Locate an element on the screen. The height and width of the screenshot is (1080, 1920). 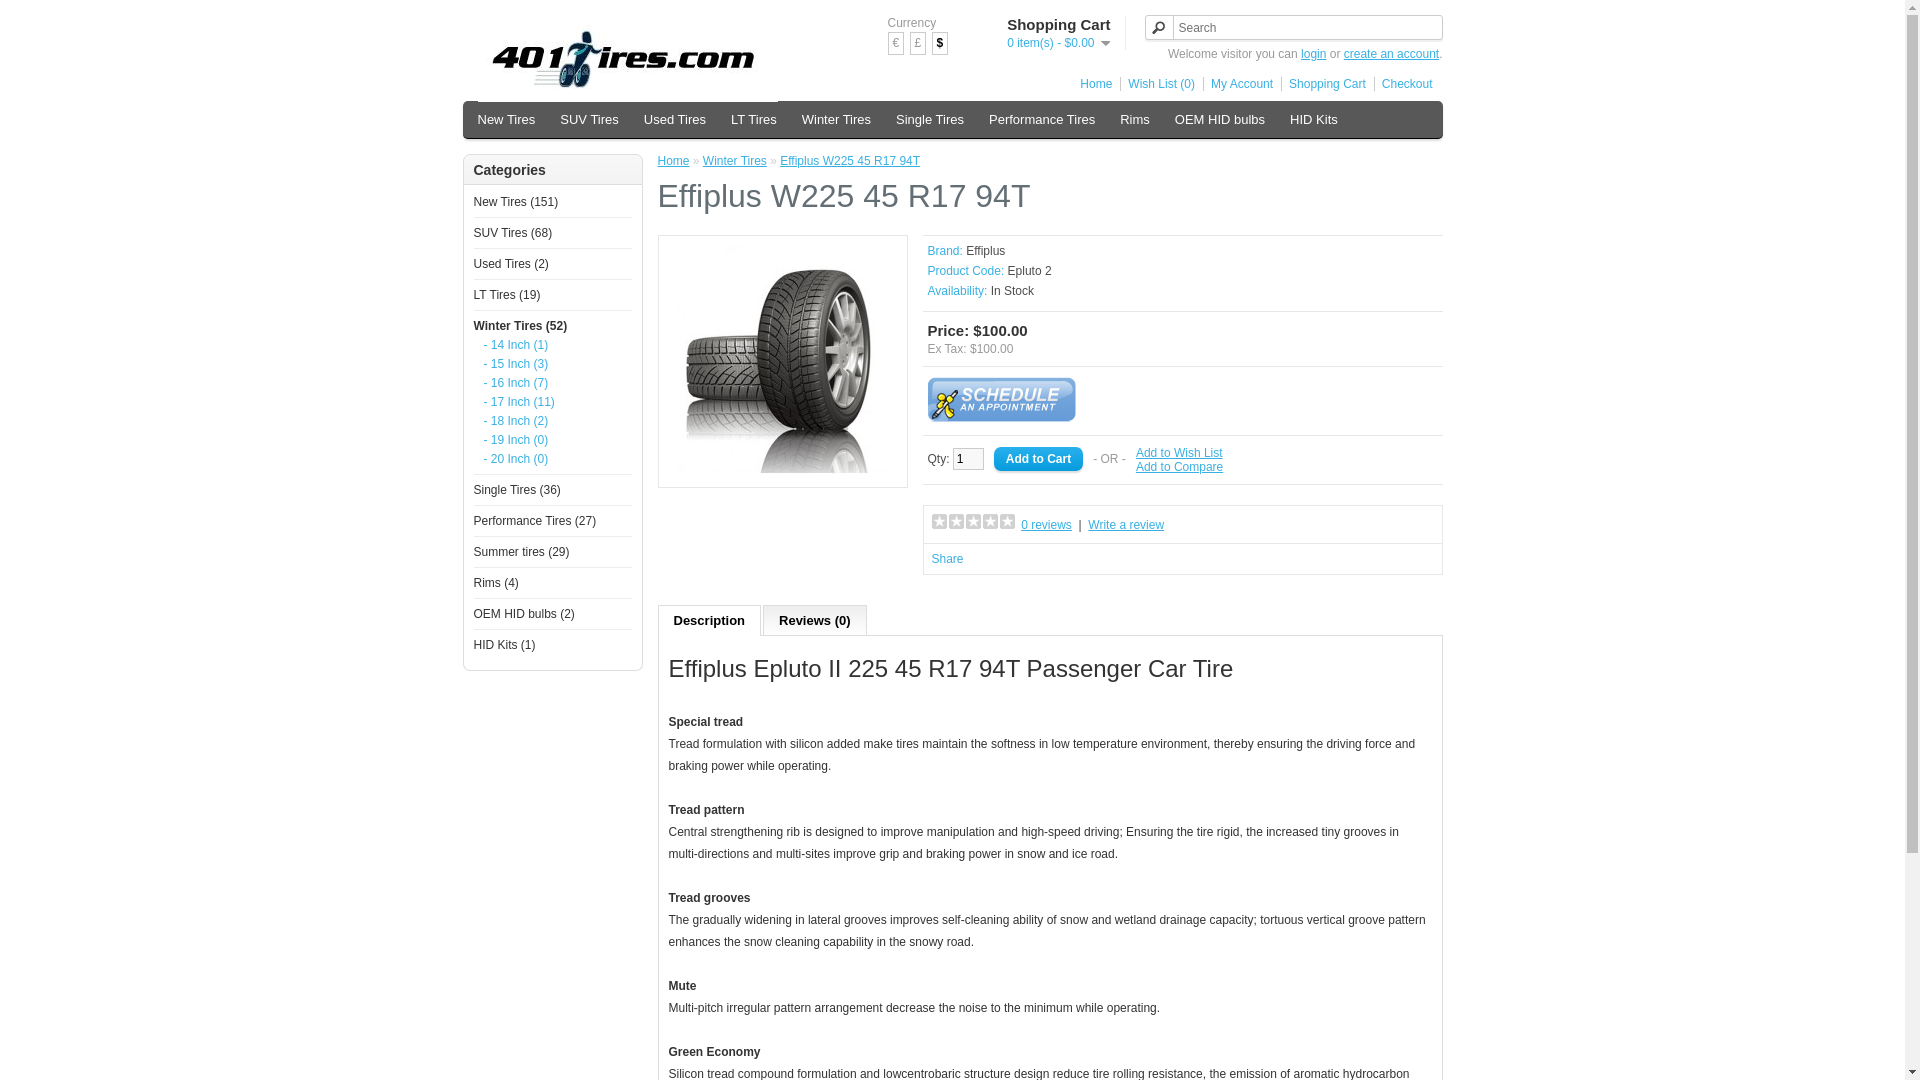
login is located at coordinates (1314, 54).